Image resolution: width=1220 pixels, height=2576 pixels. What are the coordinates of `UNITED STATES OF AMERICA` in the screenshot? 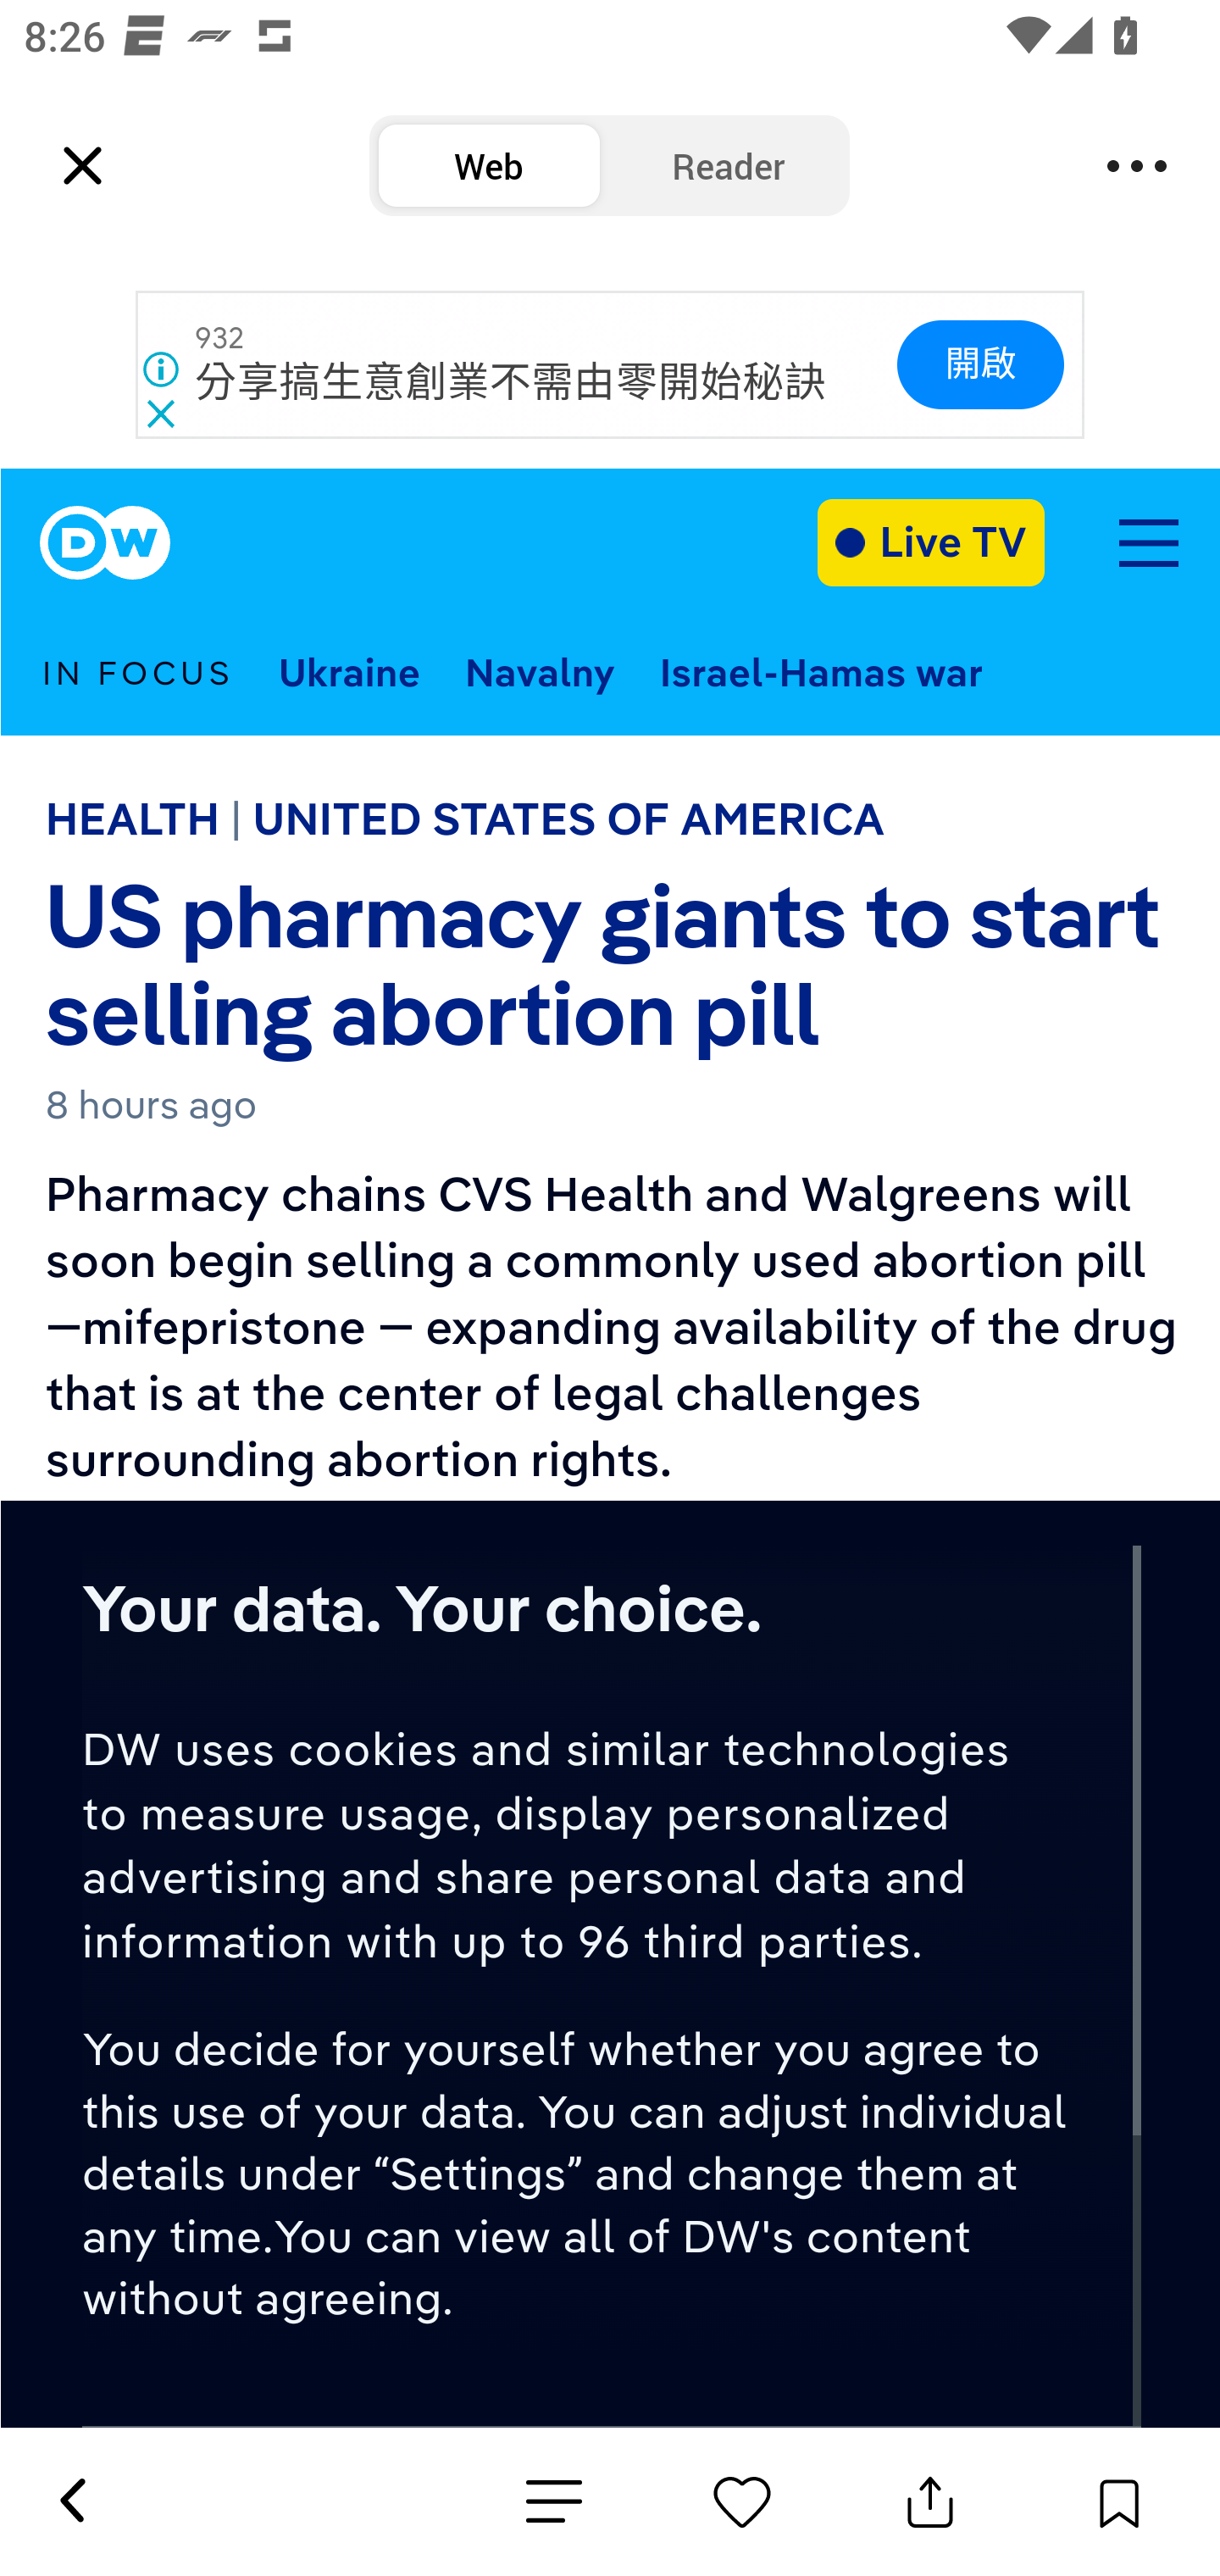 It's located at (568, 818).